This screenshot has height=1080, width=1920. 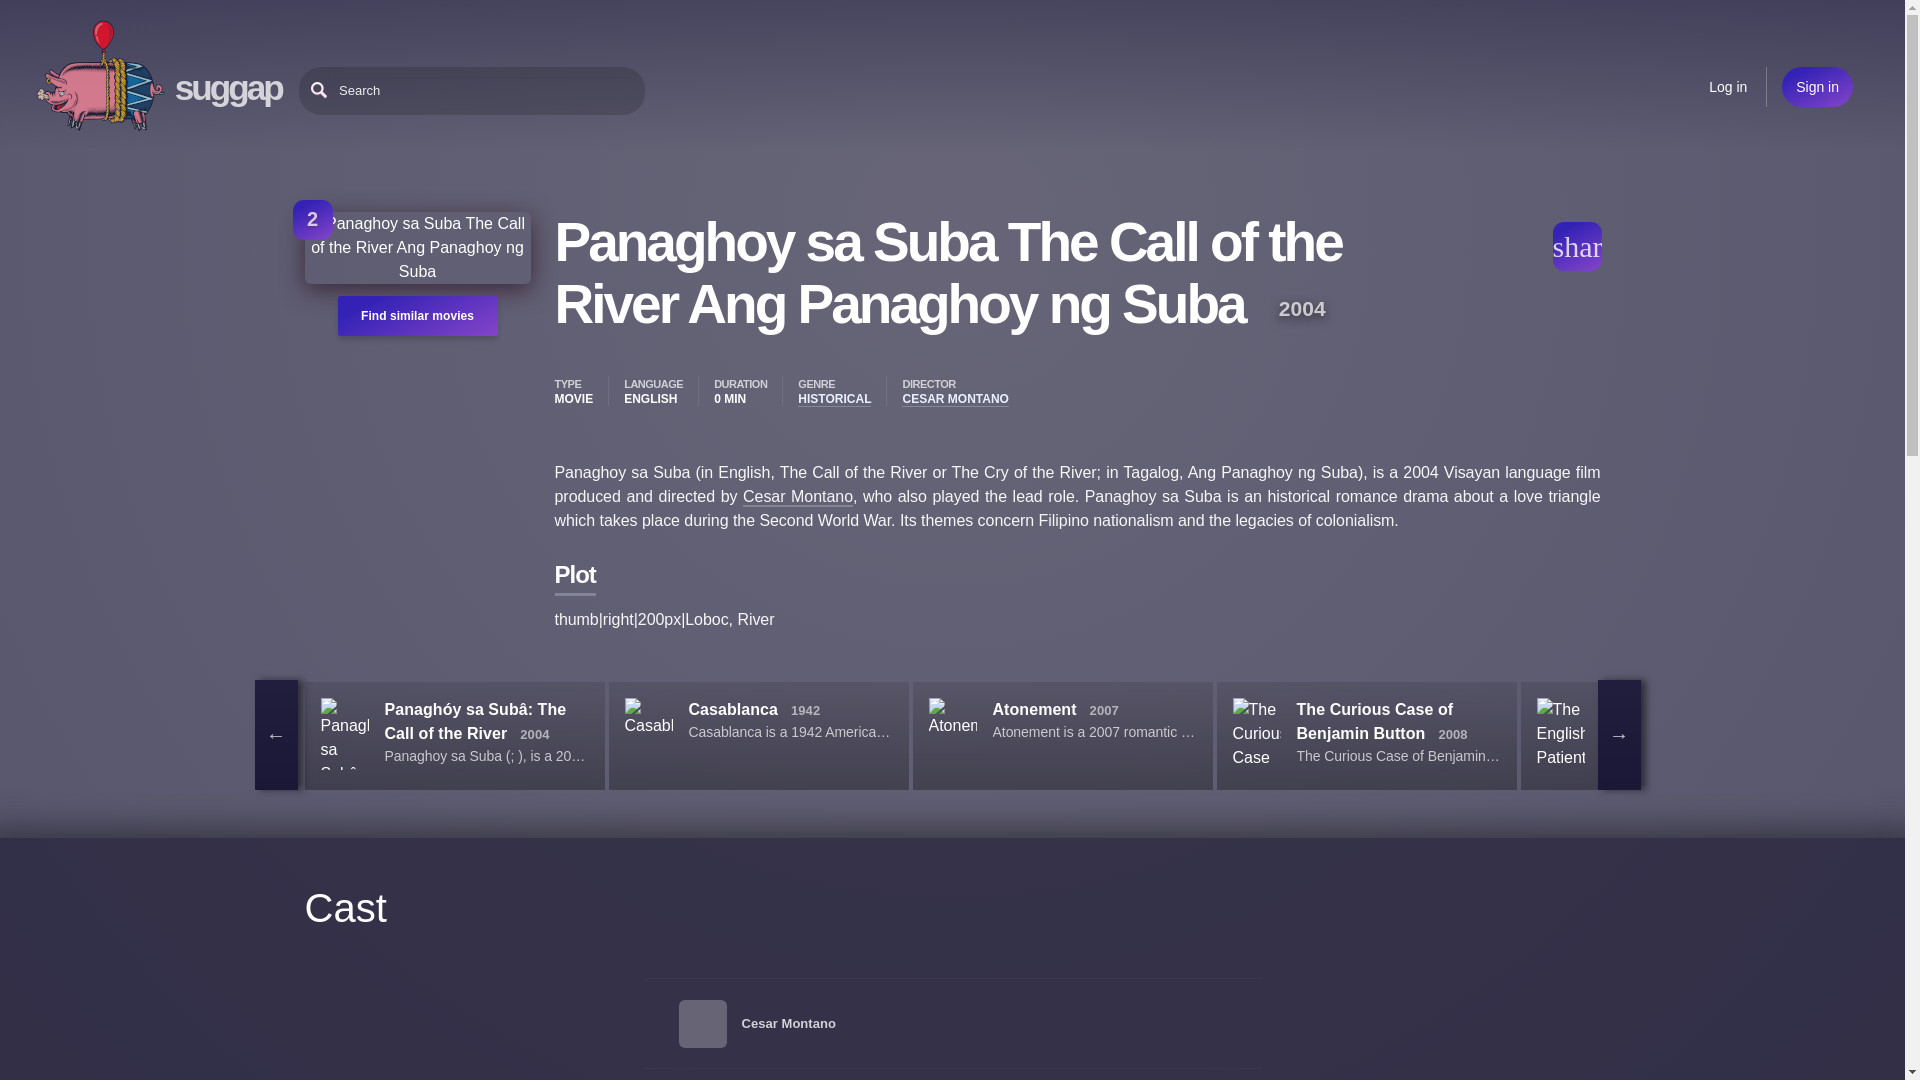 I want to click on Score, so click(x=312, y=219).